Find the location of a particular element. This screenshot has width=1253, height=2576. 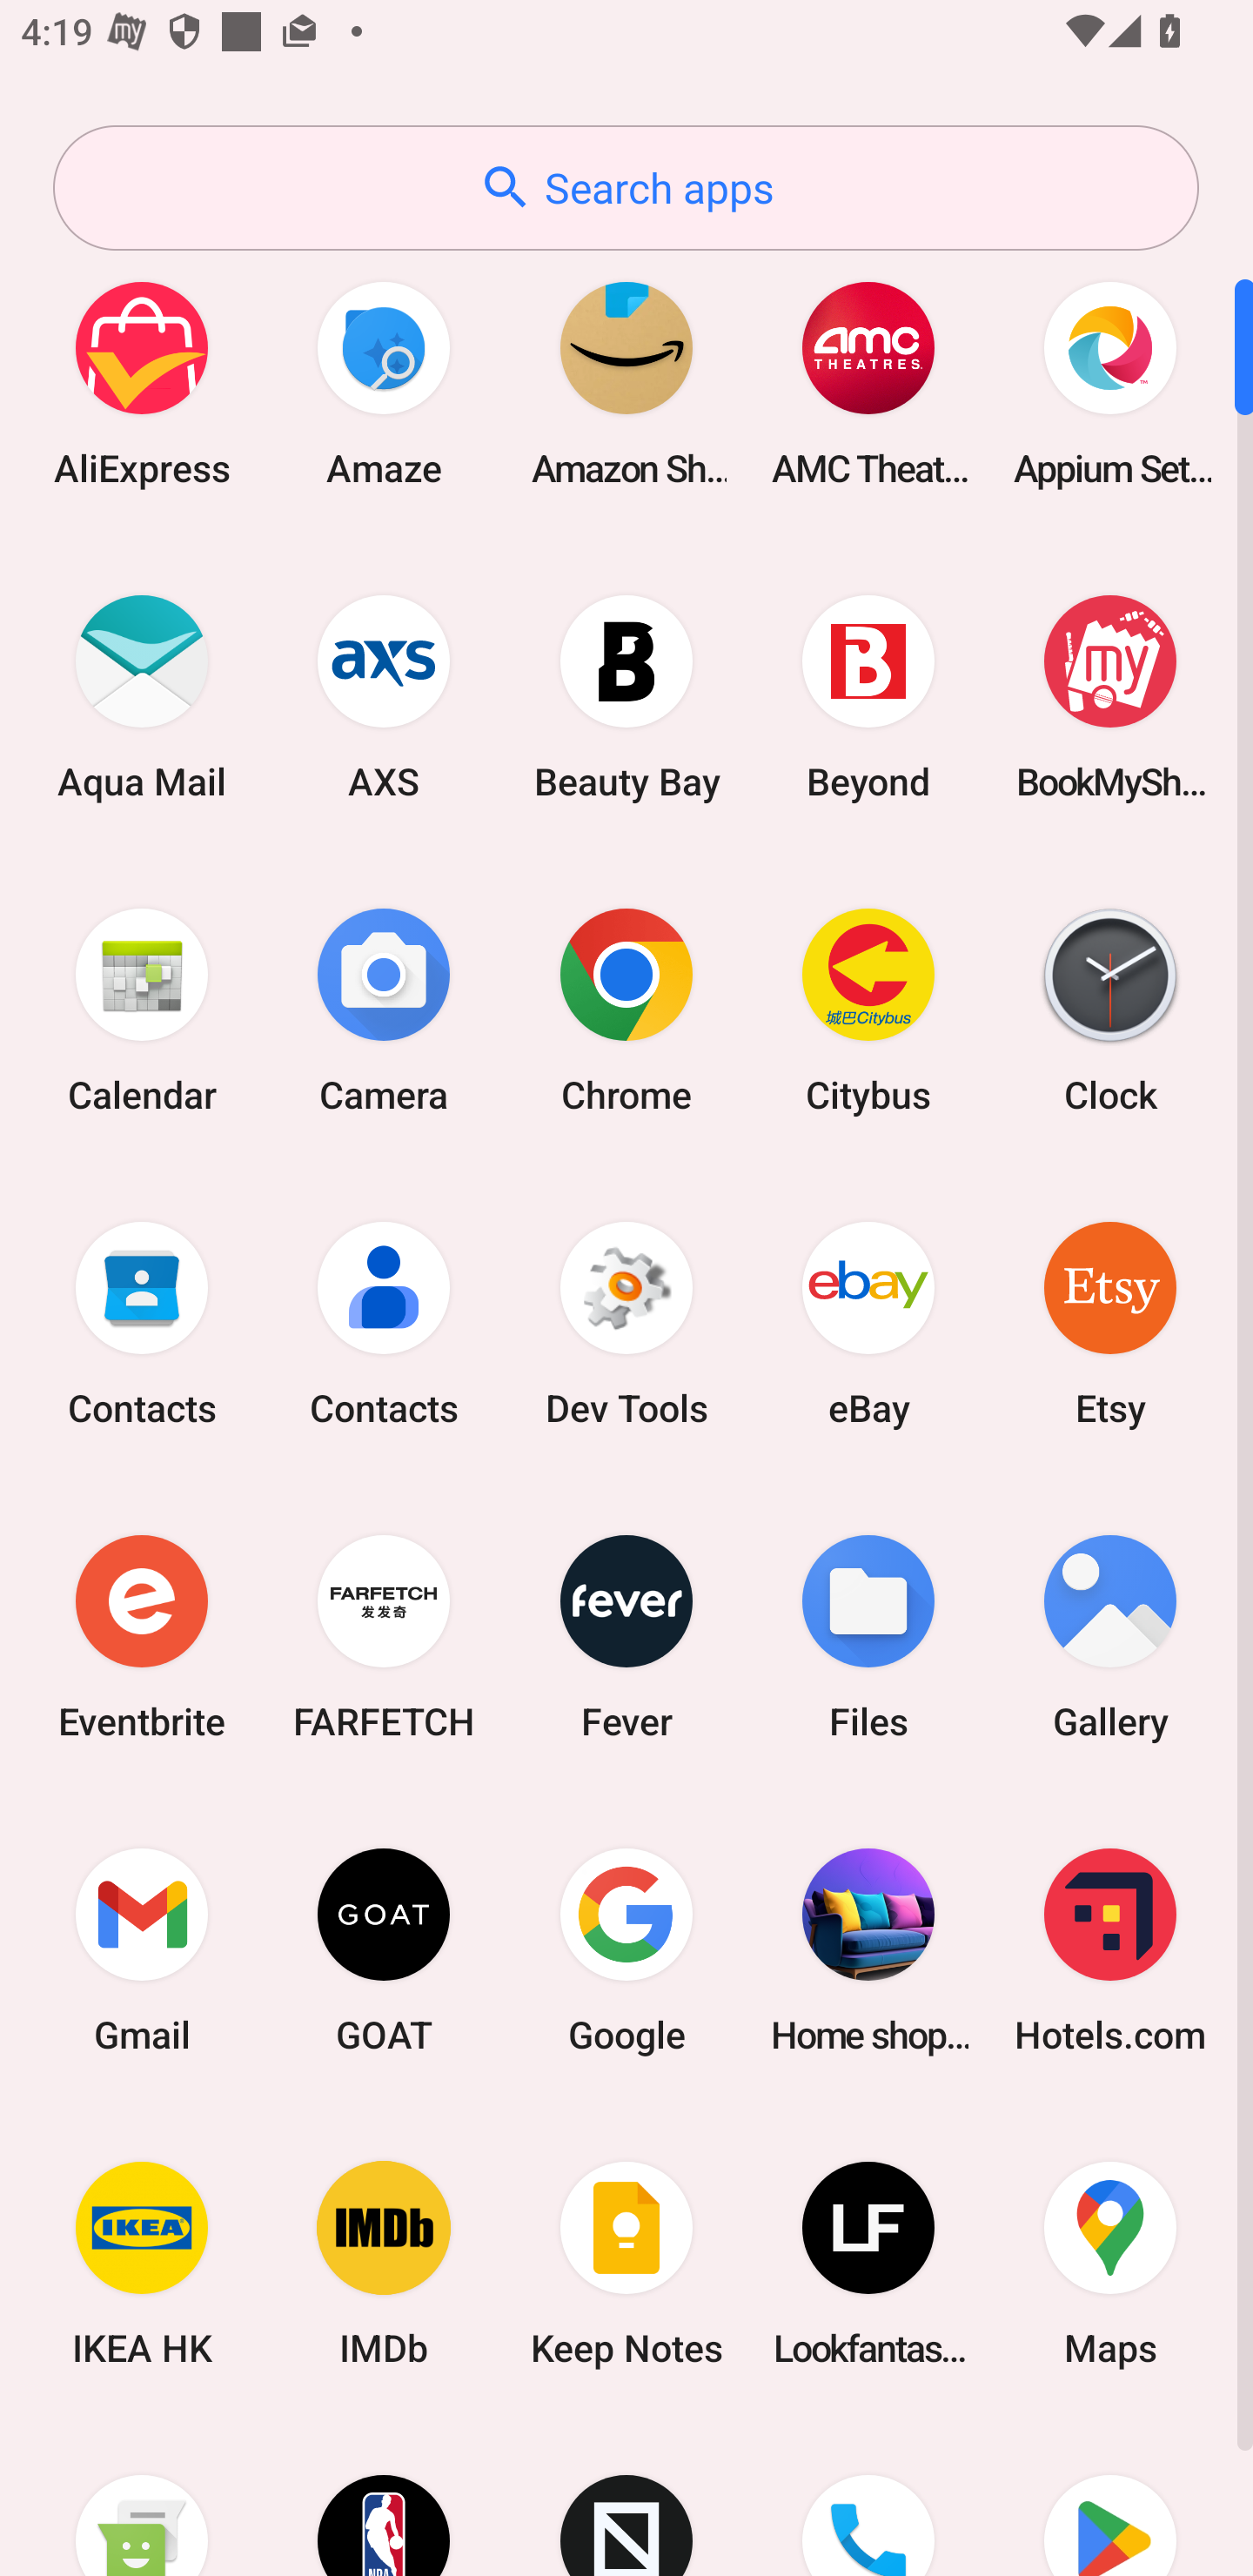

Contacts is located at coordinates (384, 1323).